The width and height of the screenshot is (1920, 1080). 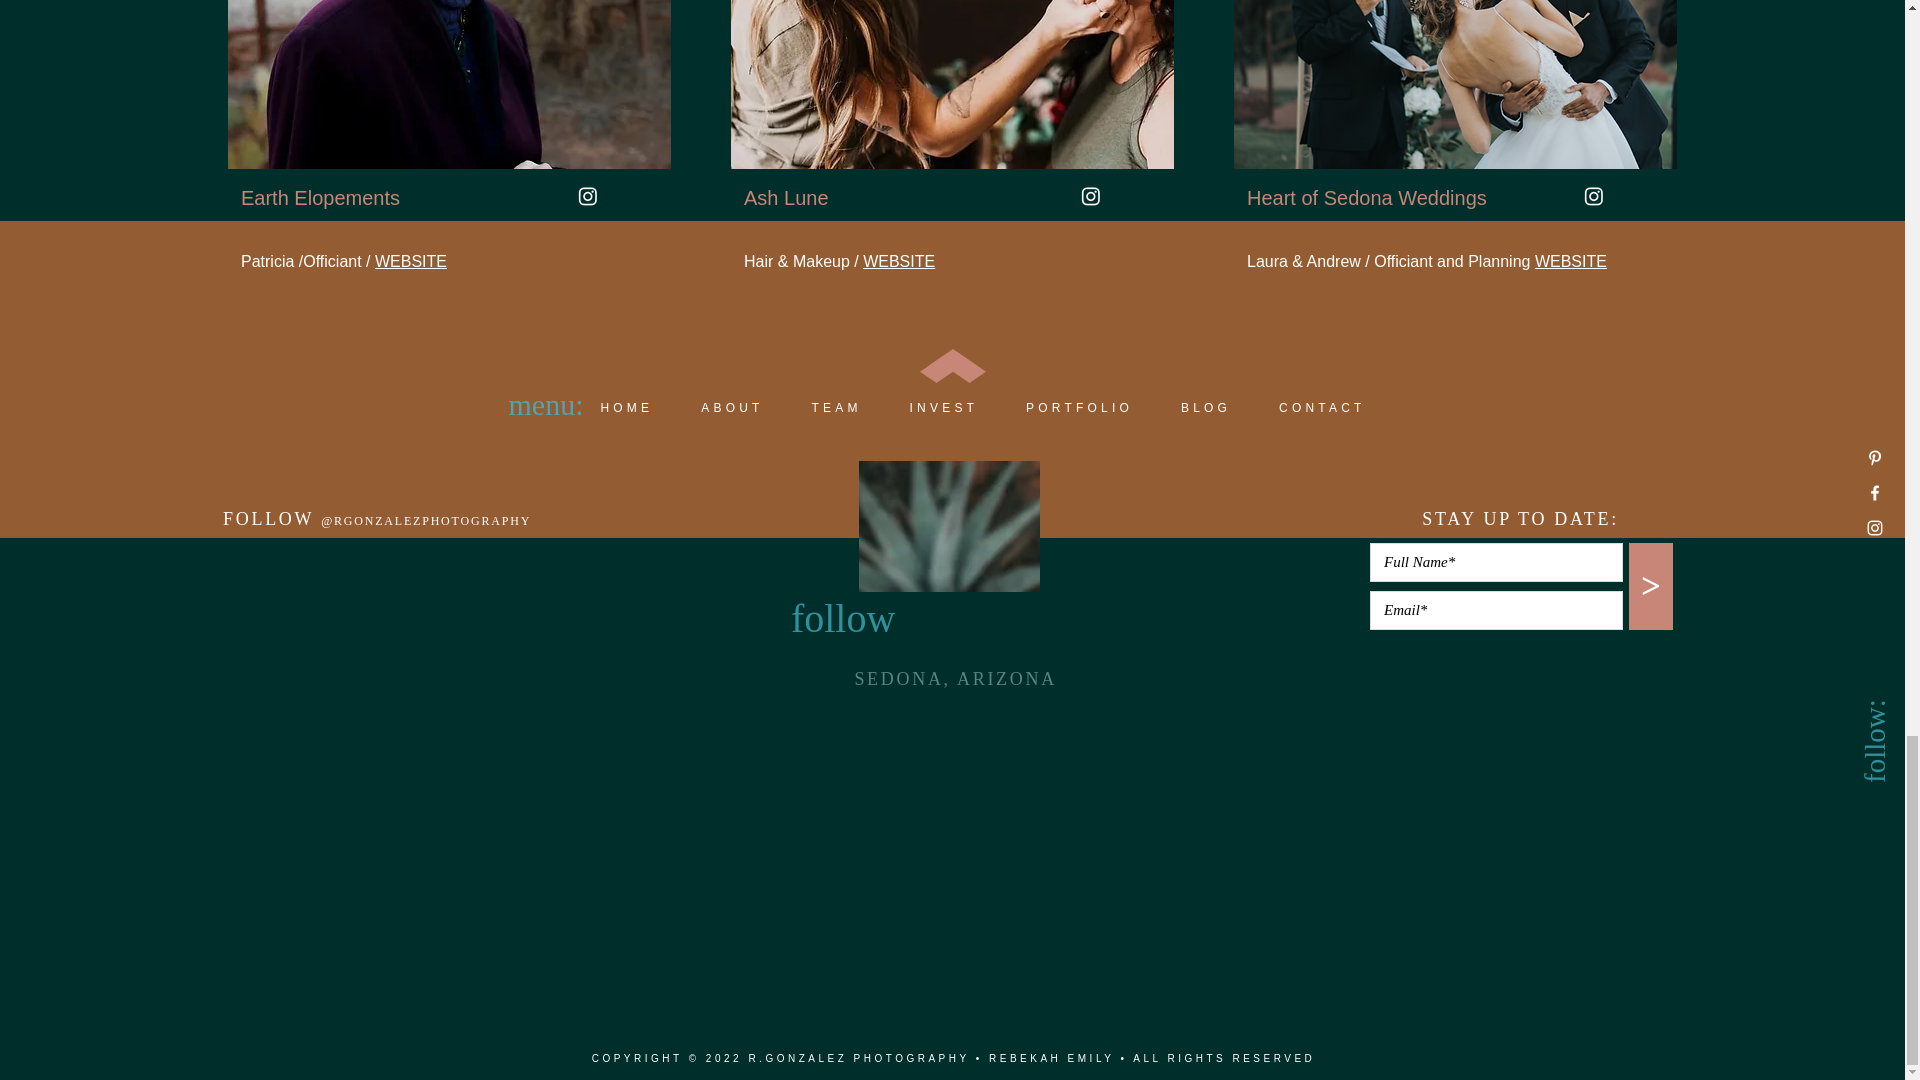 What do you see at coordinates (836, 408) in the screenshot?
I see `TEAM` at bounding box center [836, 408].